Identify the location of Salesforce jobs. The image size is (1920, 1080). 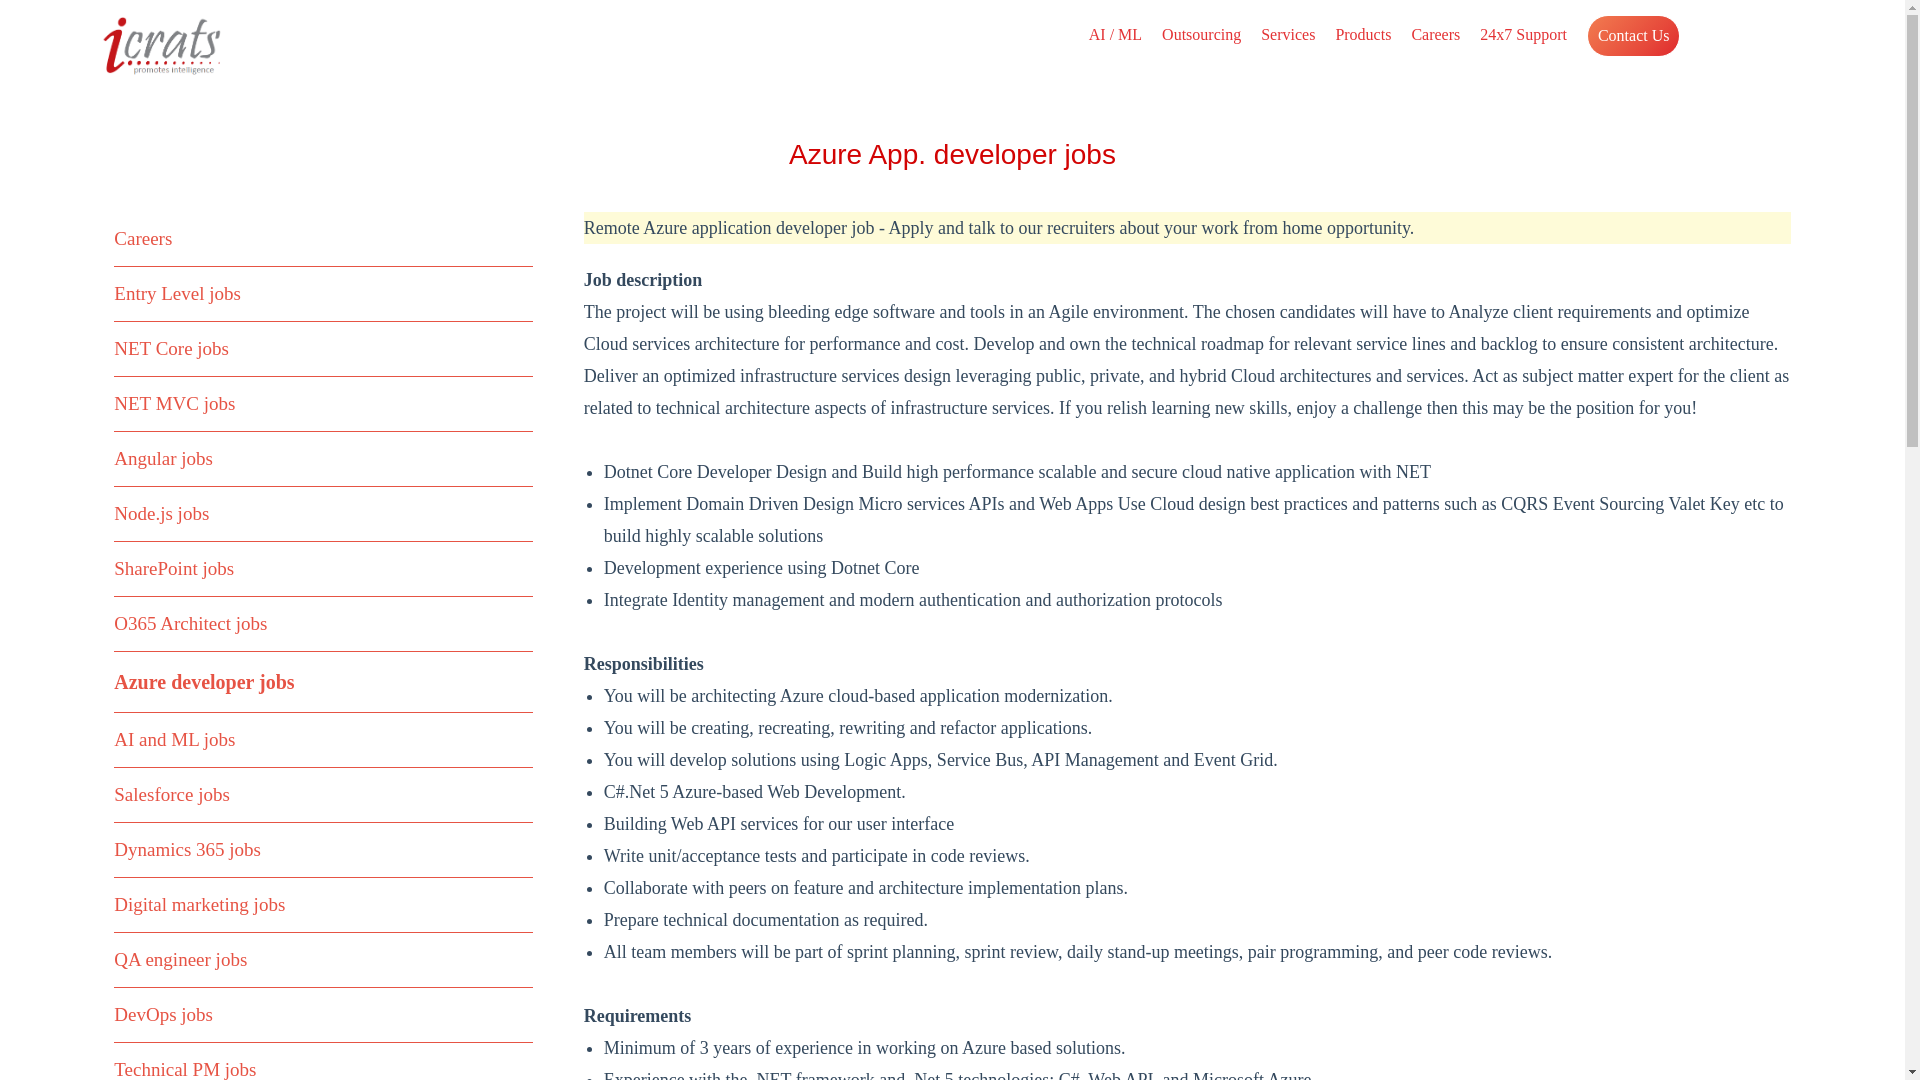
(172, 794).